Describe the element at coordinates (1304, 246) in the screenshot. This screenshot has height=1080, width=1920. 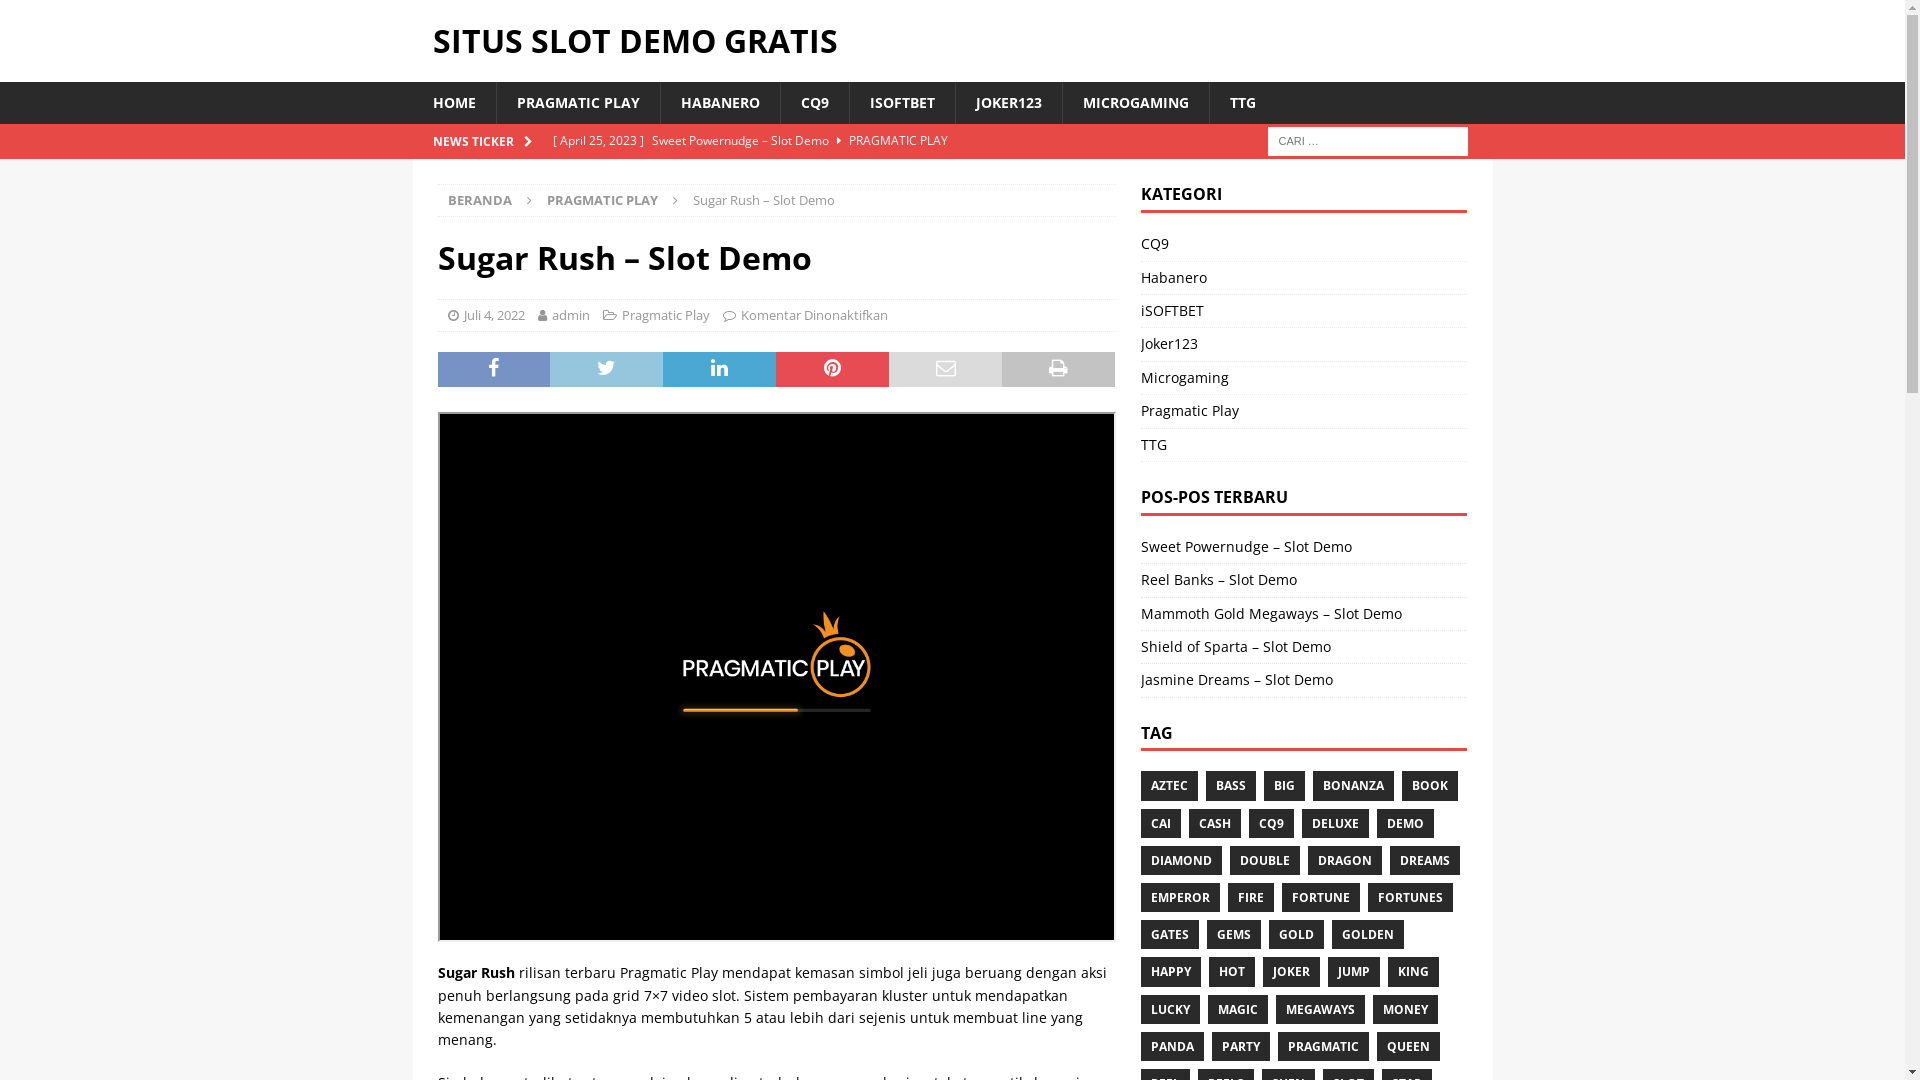
I see `CQ9` at that location.